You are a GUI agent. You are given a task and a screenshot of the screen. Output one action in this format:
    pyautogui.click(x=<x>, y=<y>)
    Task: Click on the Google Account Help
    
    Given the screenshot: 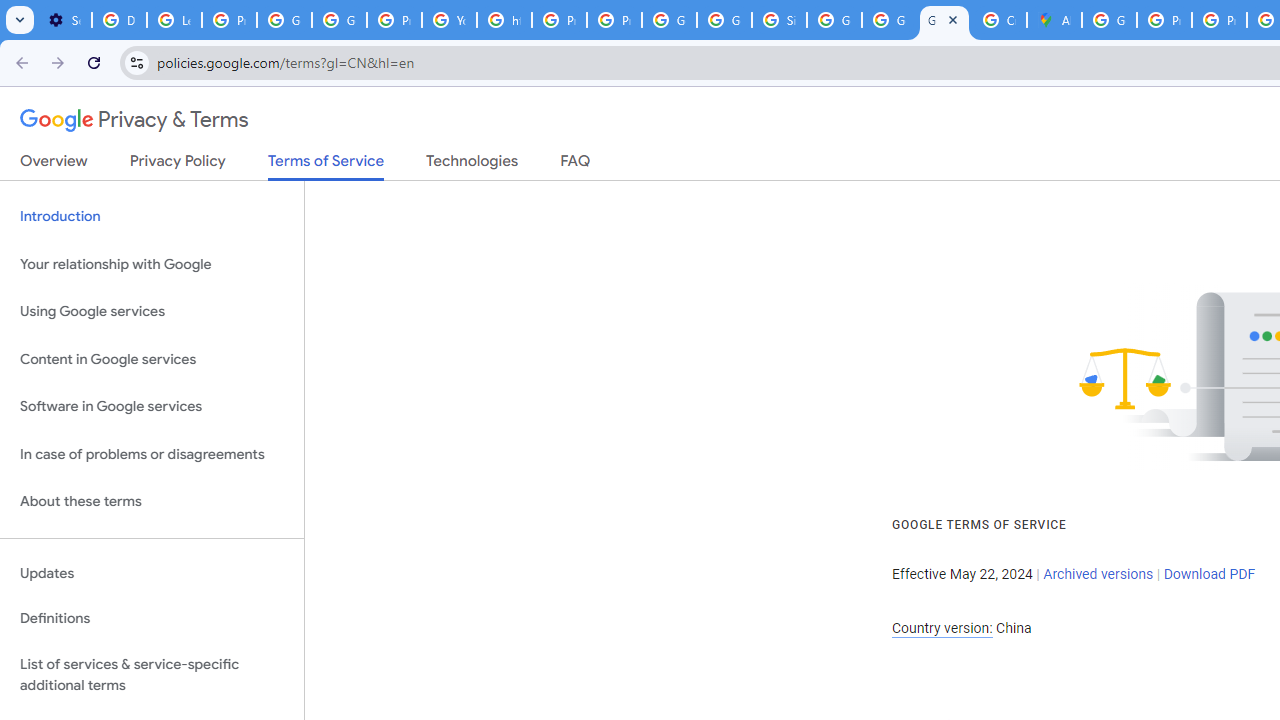 What is the action you would take?
    pyautogui.click(x=284, y=20)
    